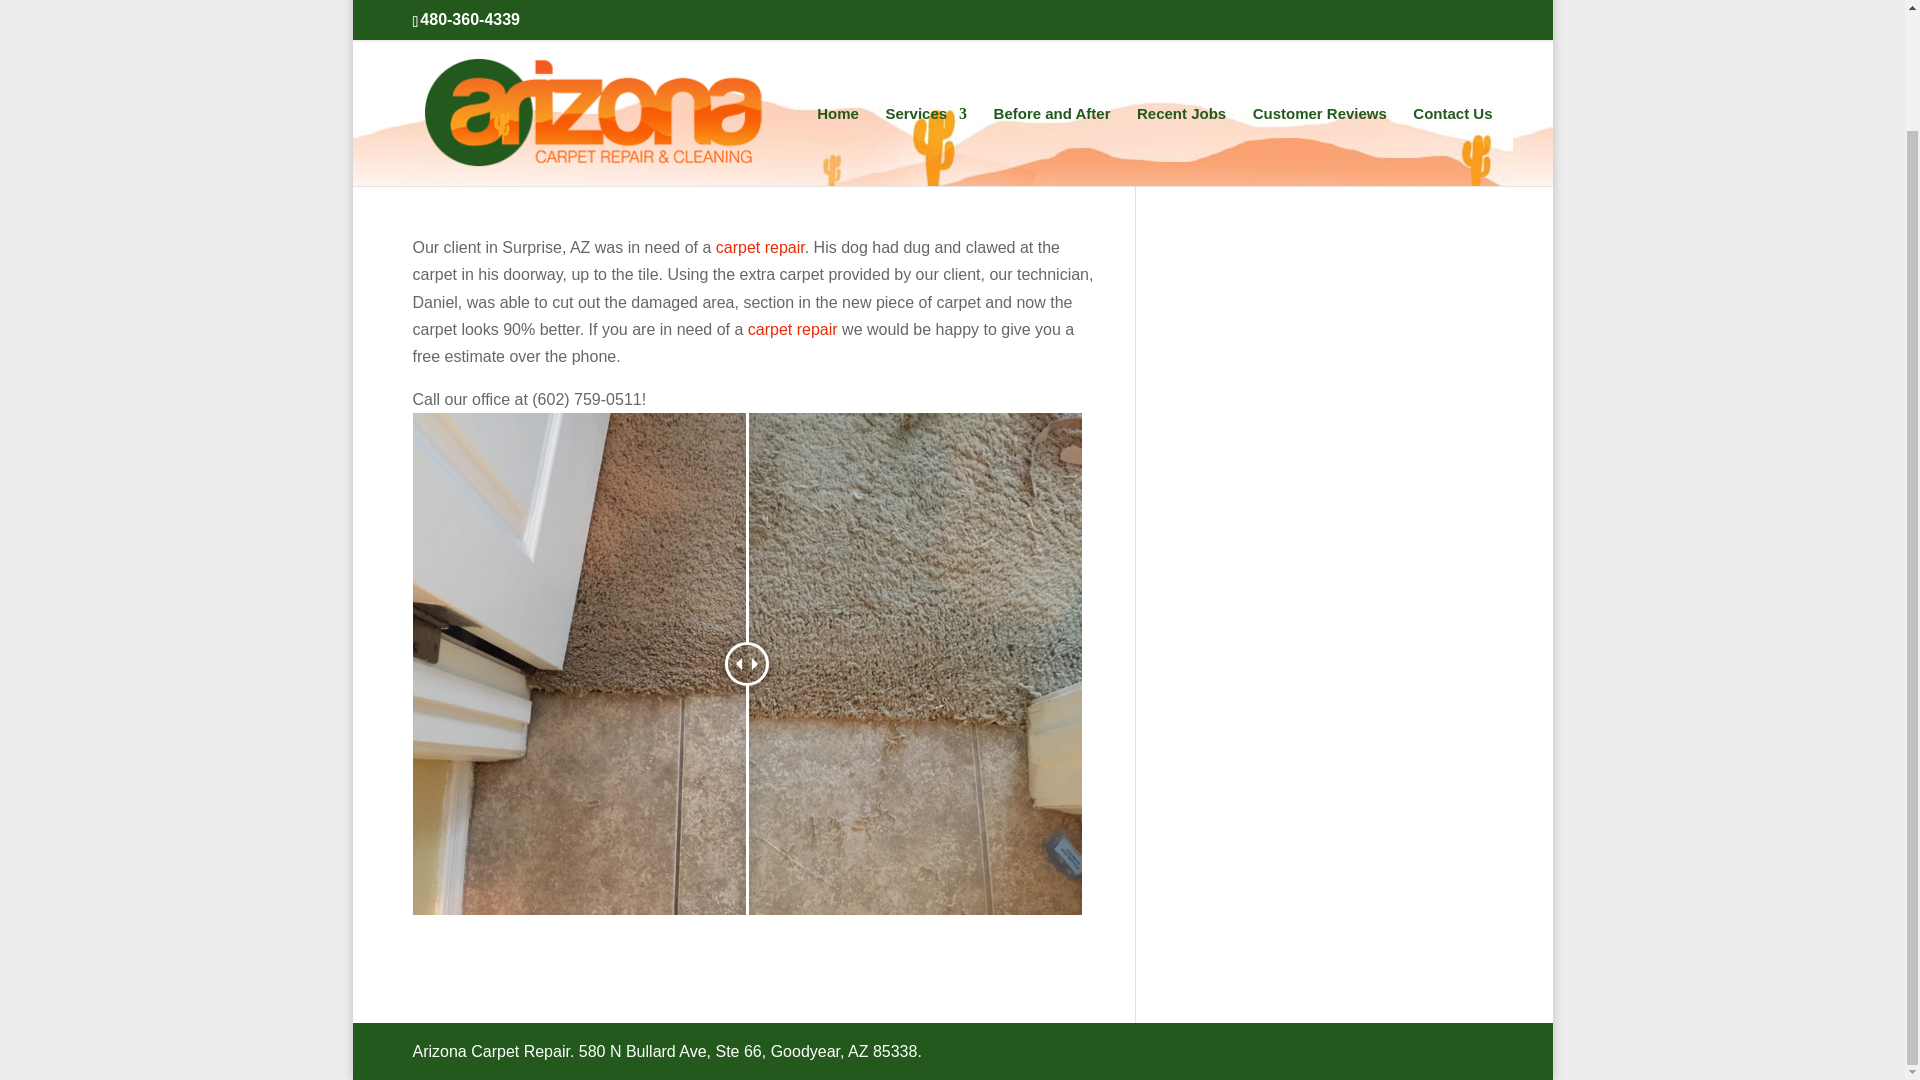  Describe the element at coordinates (1052, 26) in the screenshot. I see `Before and After` at that location.